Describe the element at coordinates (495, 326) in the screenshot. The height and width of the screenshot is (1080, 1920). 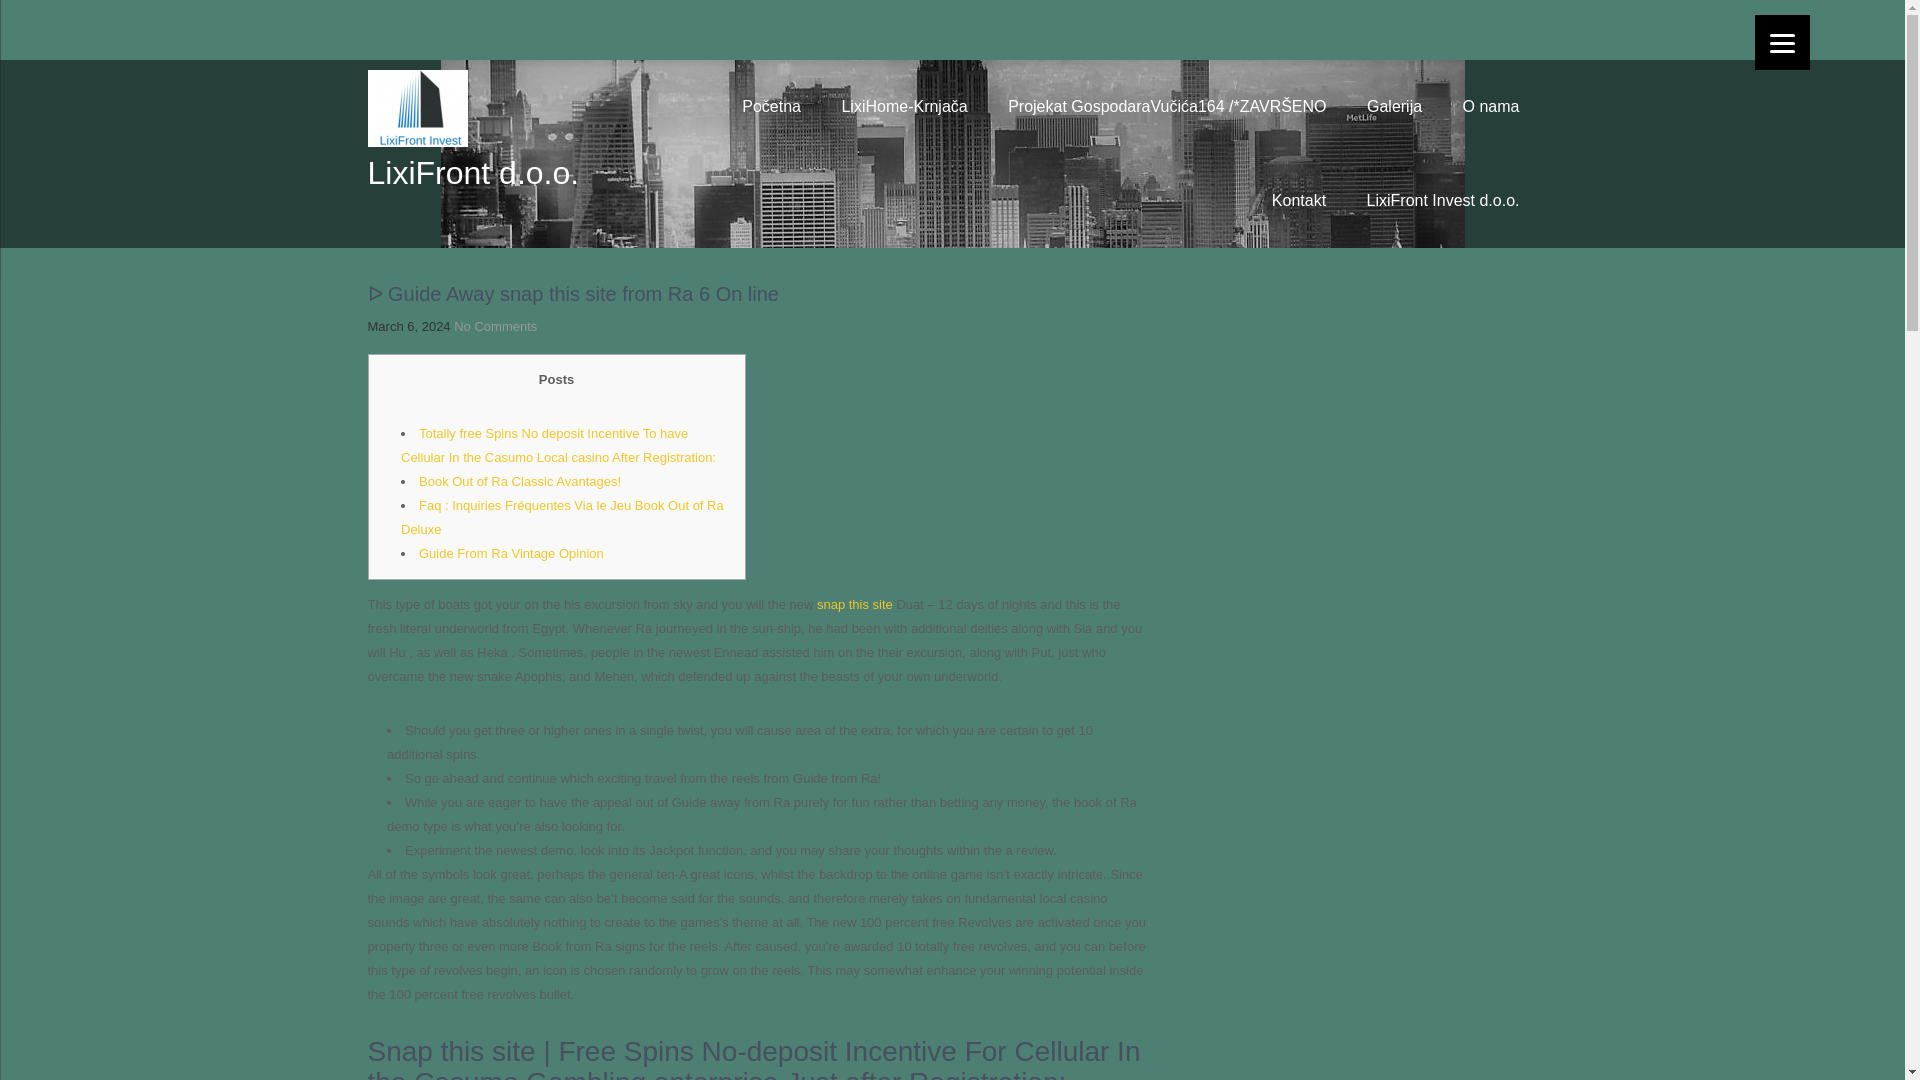
I see `No Comments` at that location.